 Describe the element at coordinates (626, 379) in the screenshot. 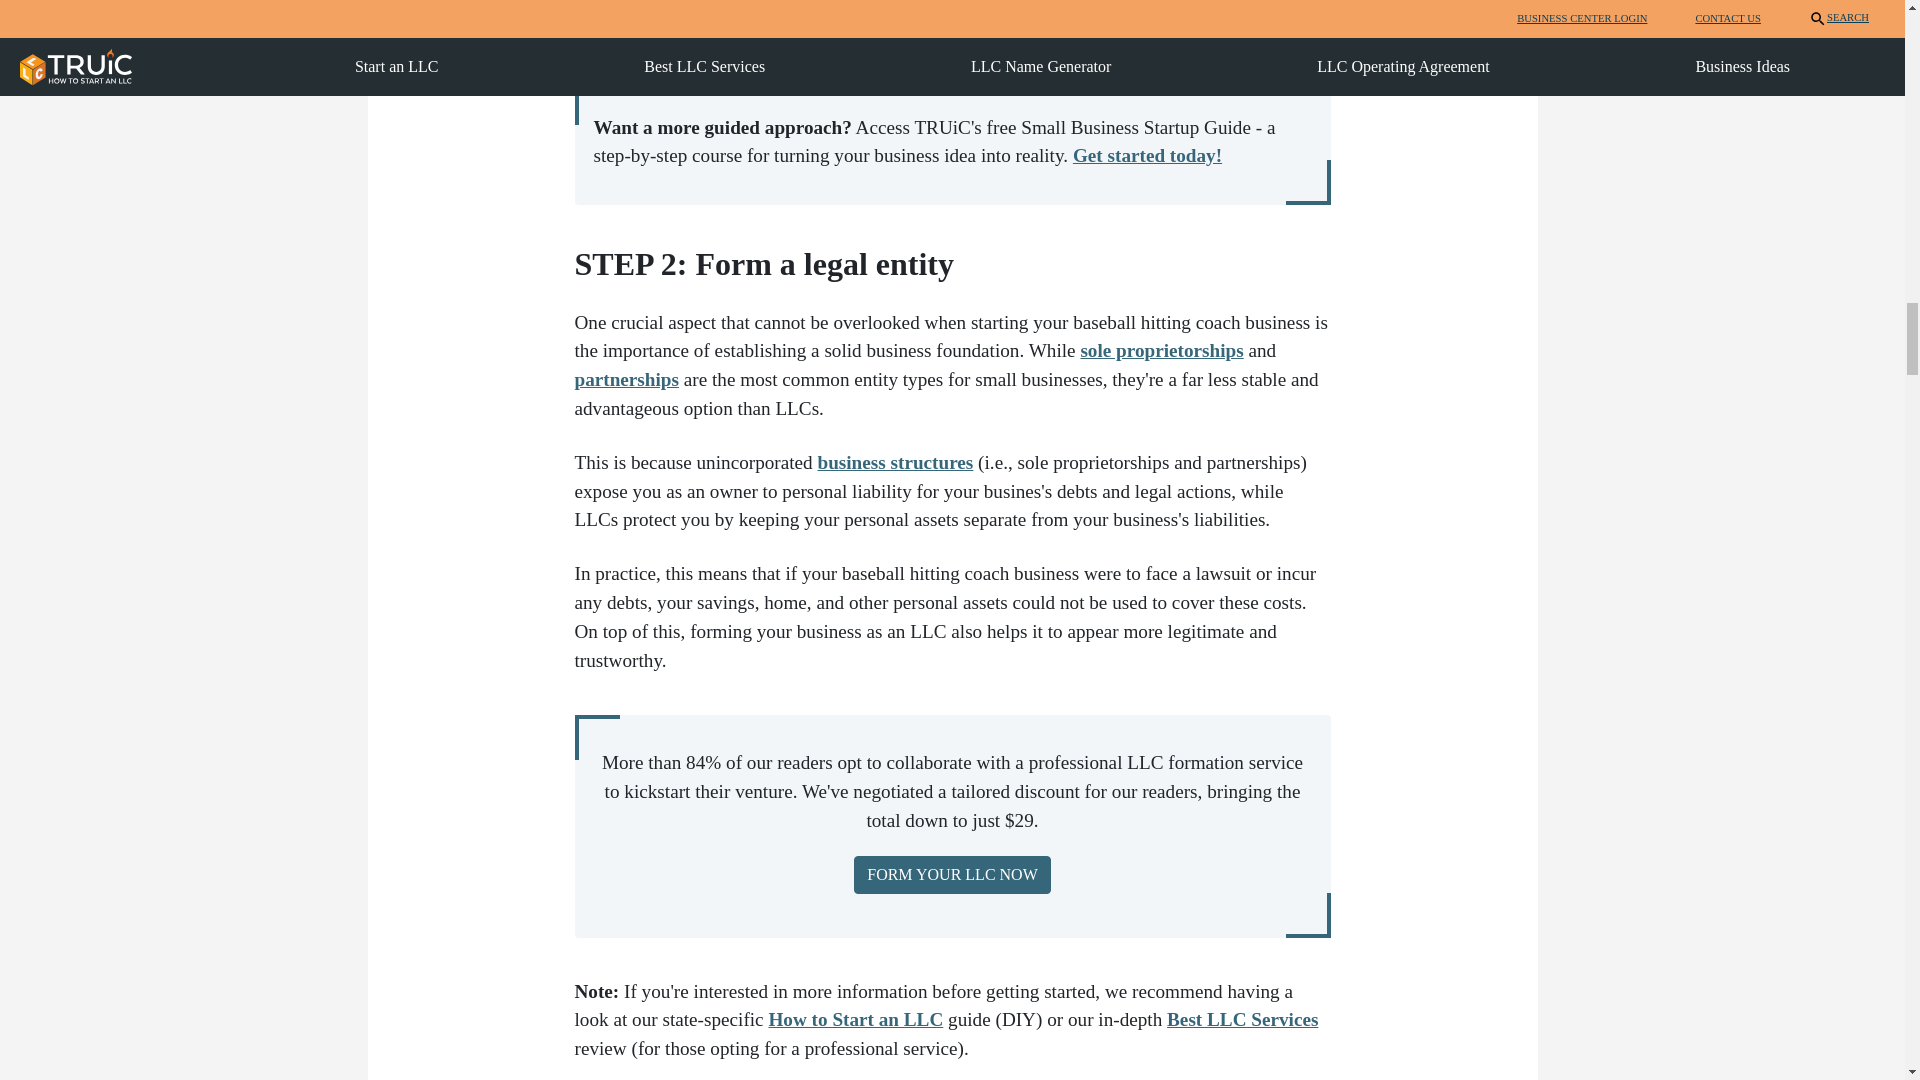

I see `Link to Partnership guide` at that location.